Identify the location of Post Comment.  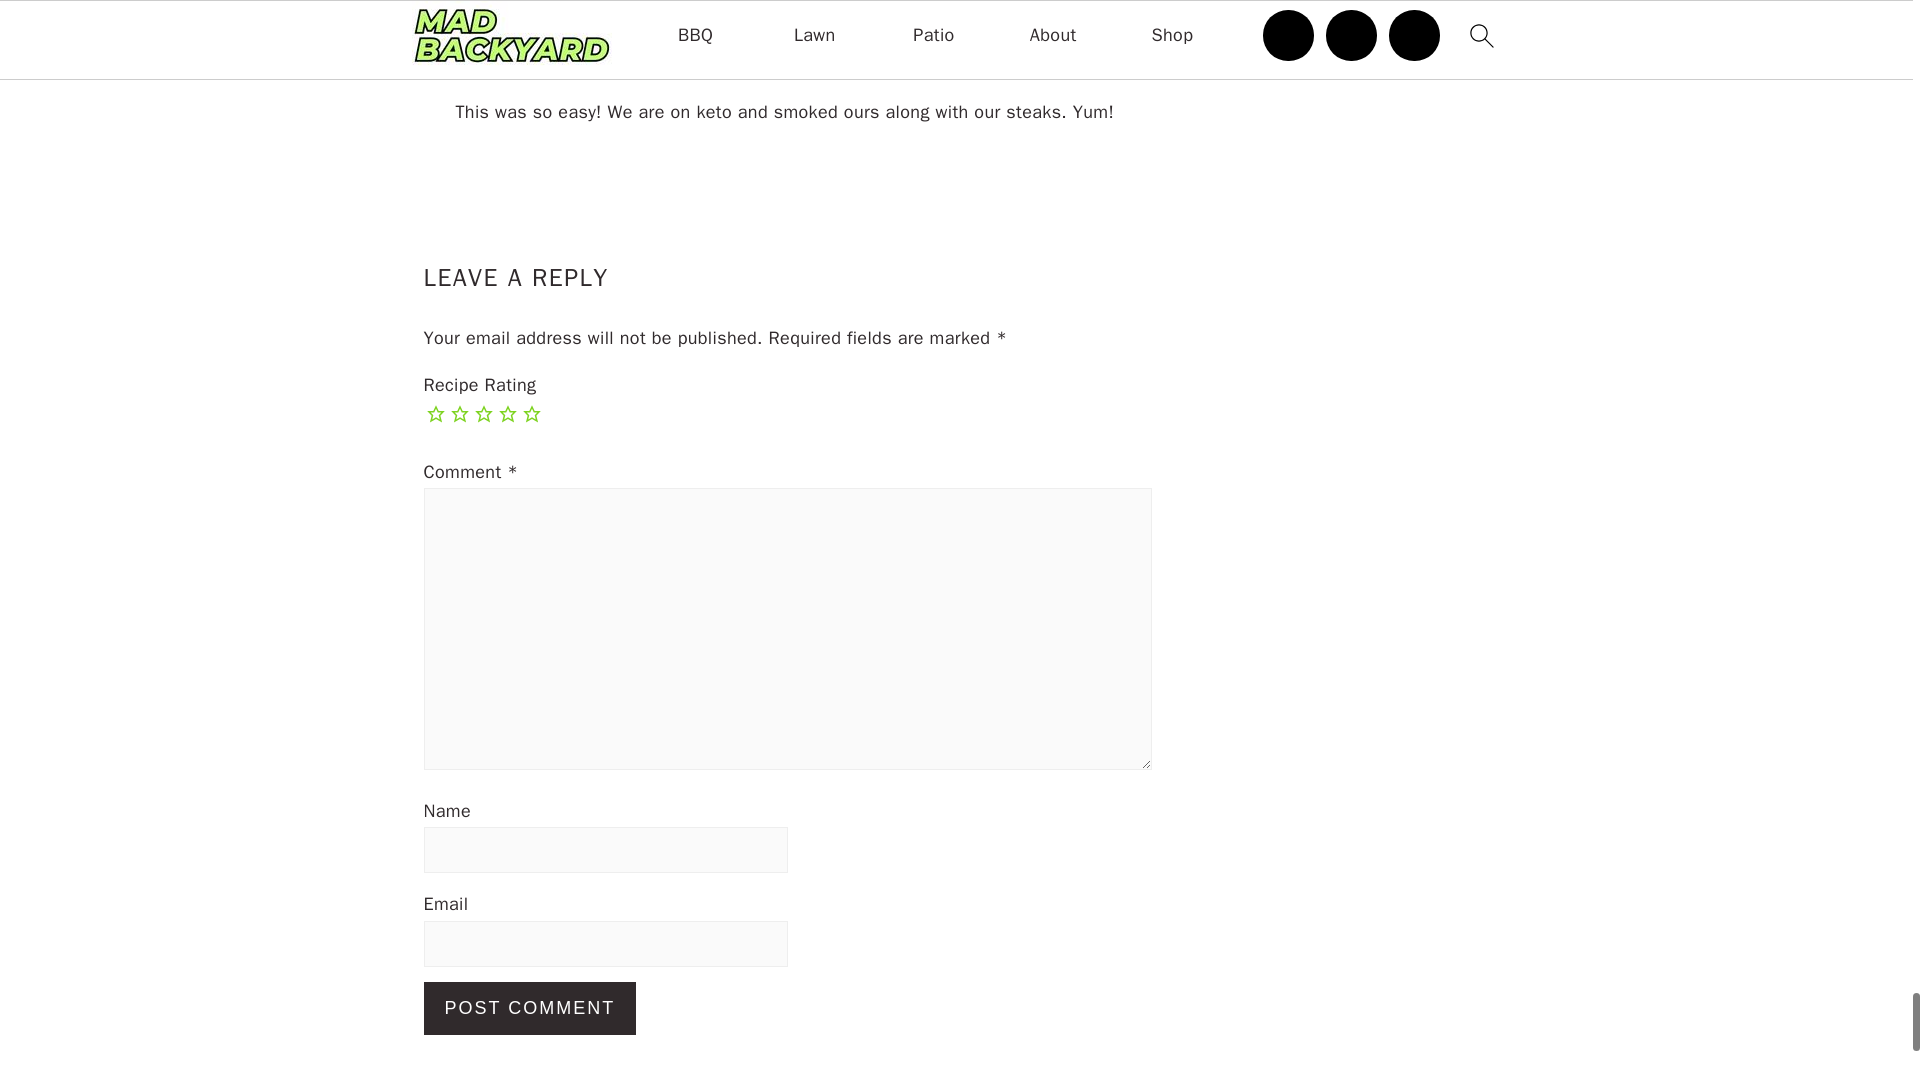
(530, 1008).